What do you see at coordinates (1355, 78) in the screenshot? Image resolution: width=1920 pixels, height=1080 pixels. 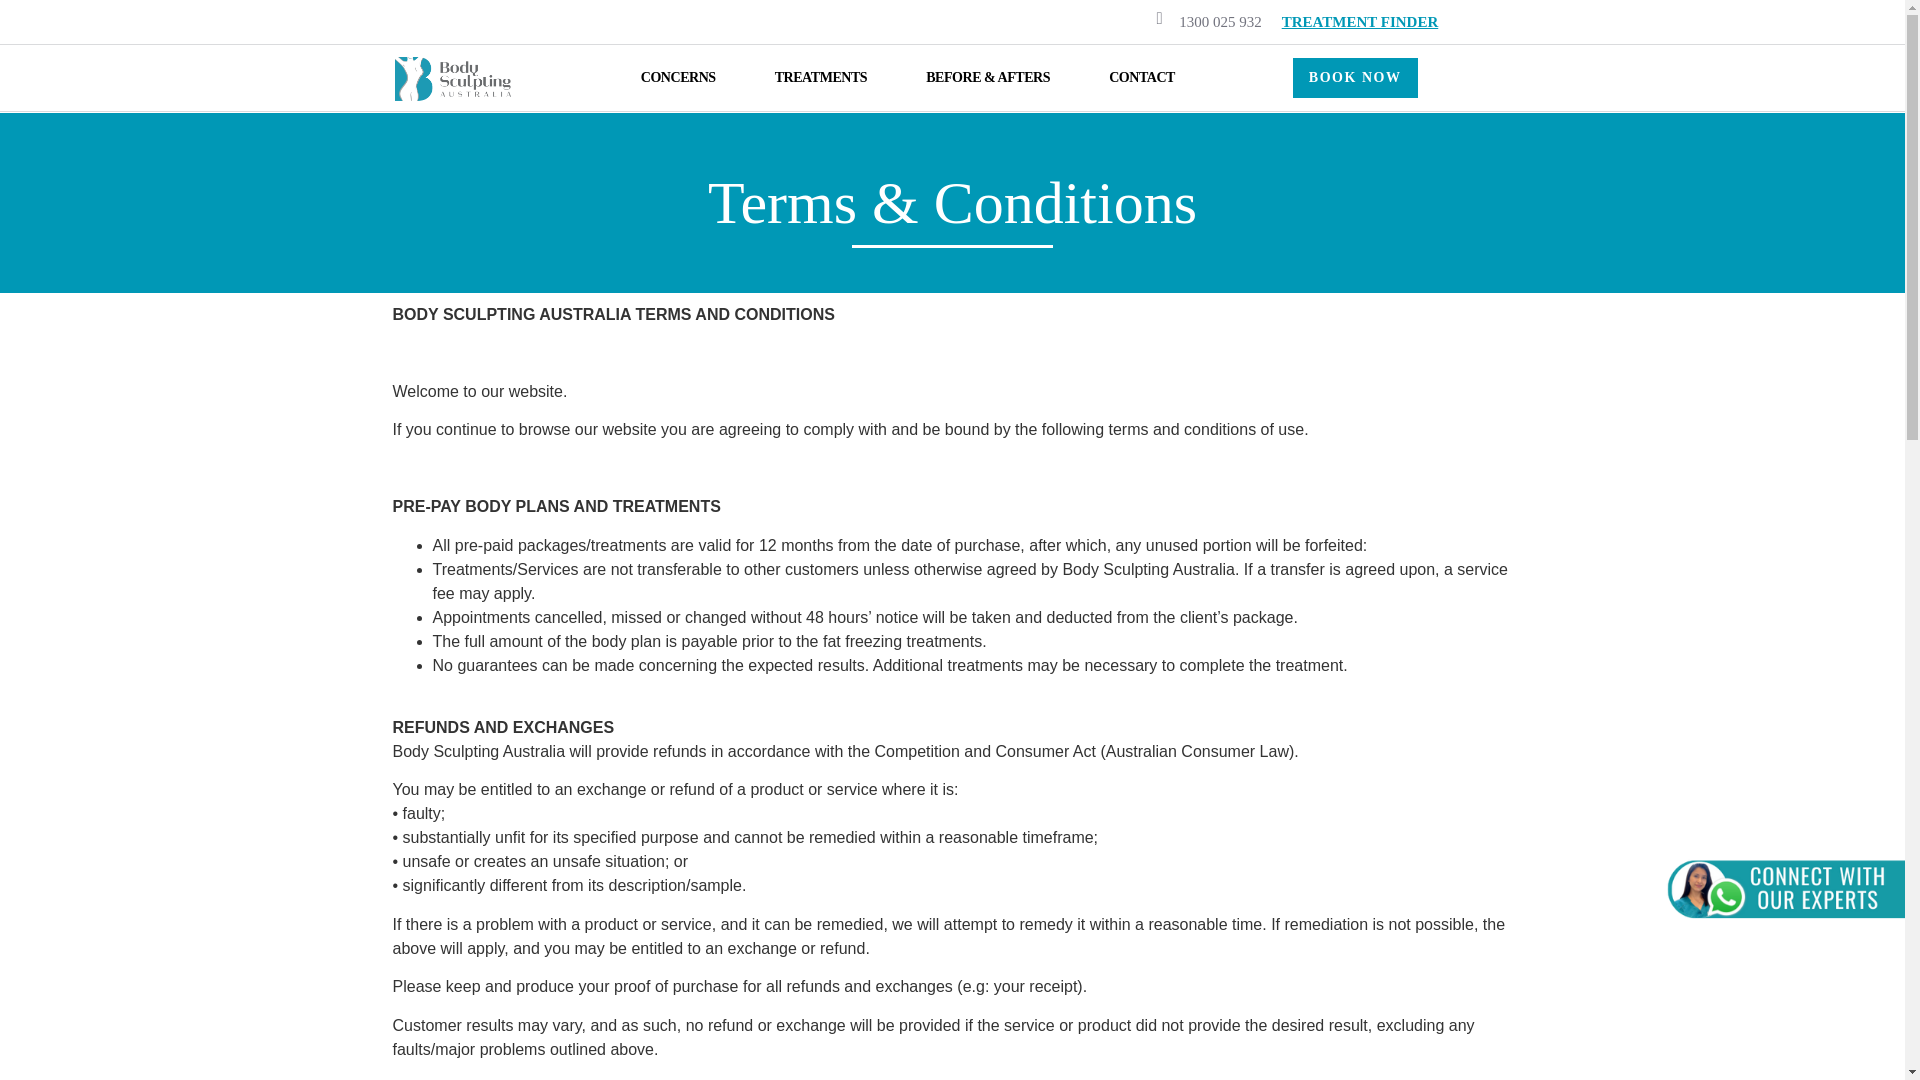 I see `BOOK NOW` at bounding box center [1355, 78].